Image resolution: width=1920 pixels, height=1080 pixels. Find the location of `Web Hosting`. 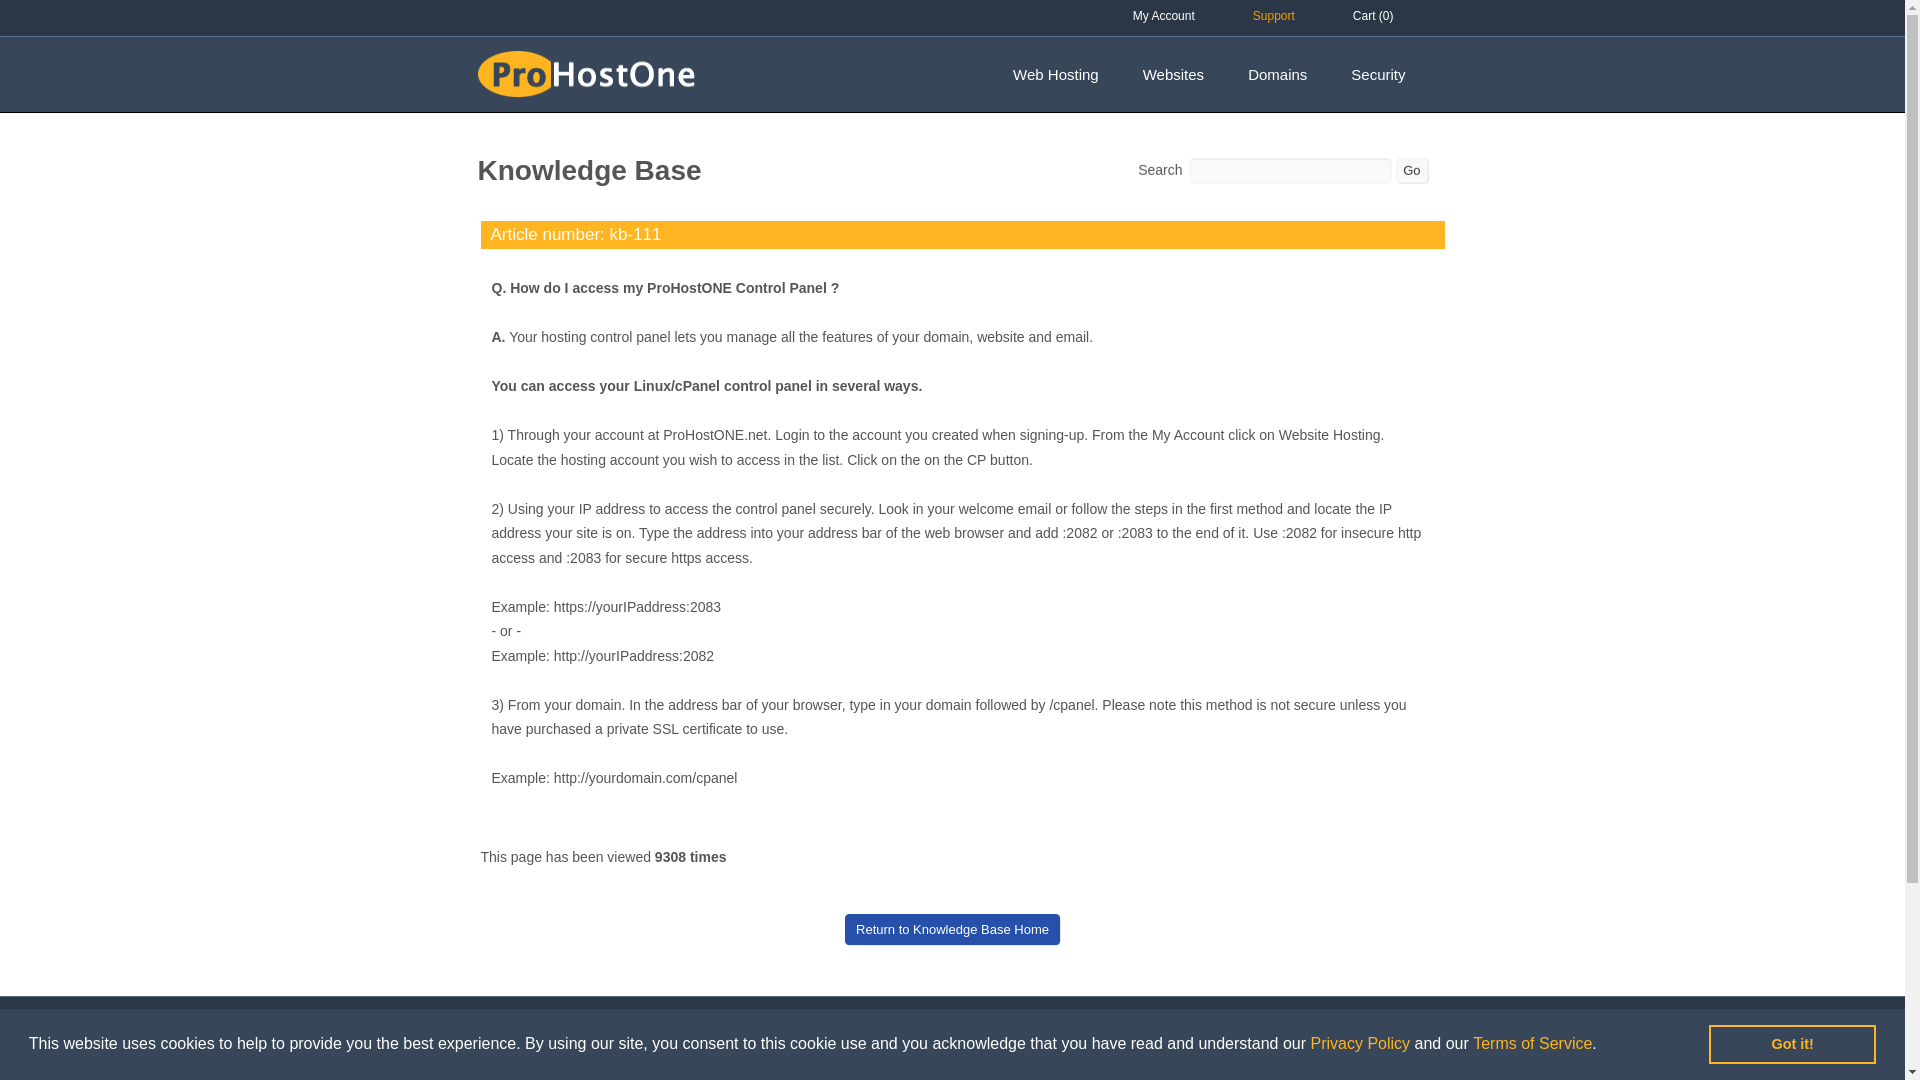

Web Hosting is located at coordinates (1056, 75).